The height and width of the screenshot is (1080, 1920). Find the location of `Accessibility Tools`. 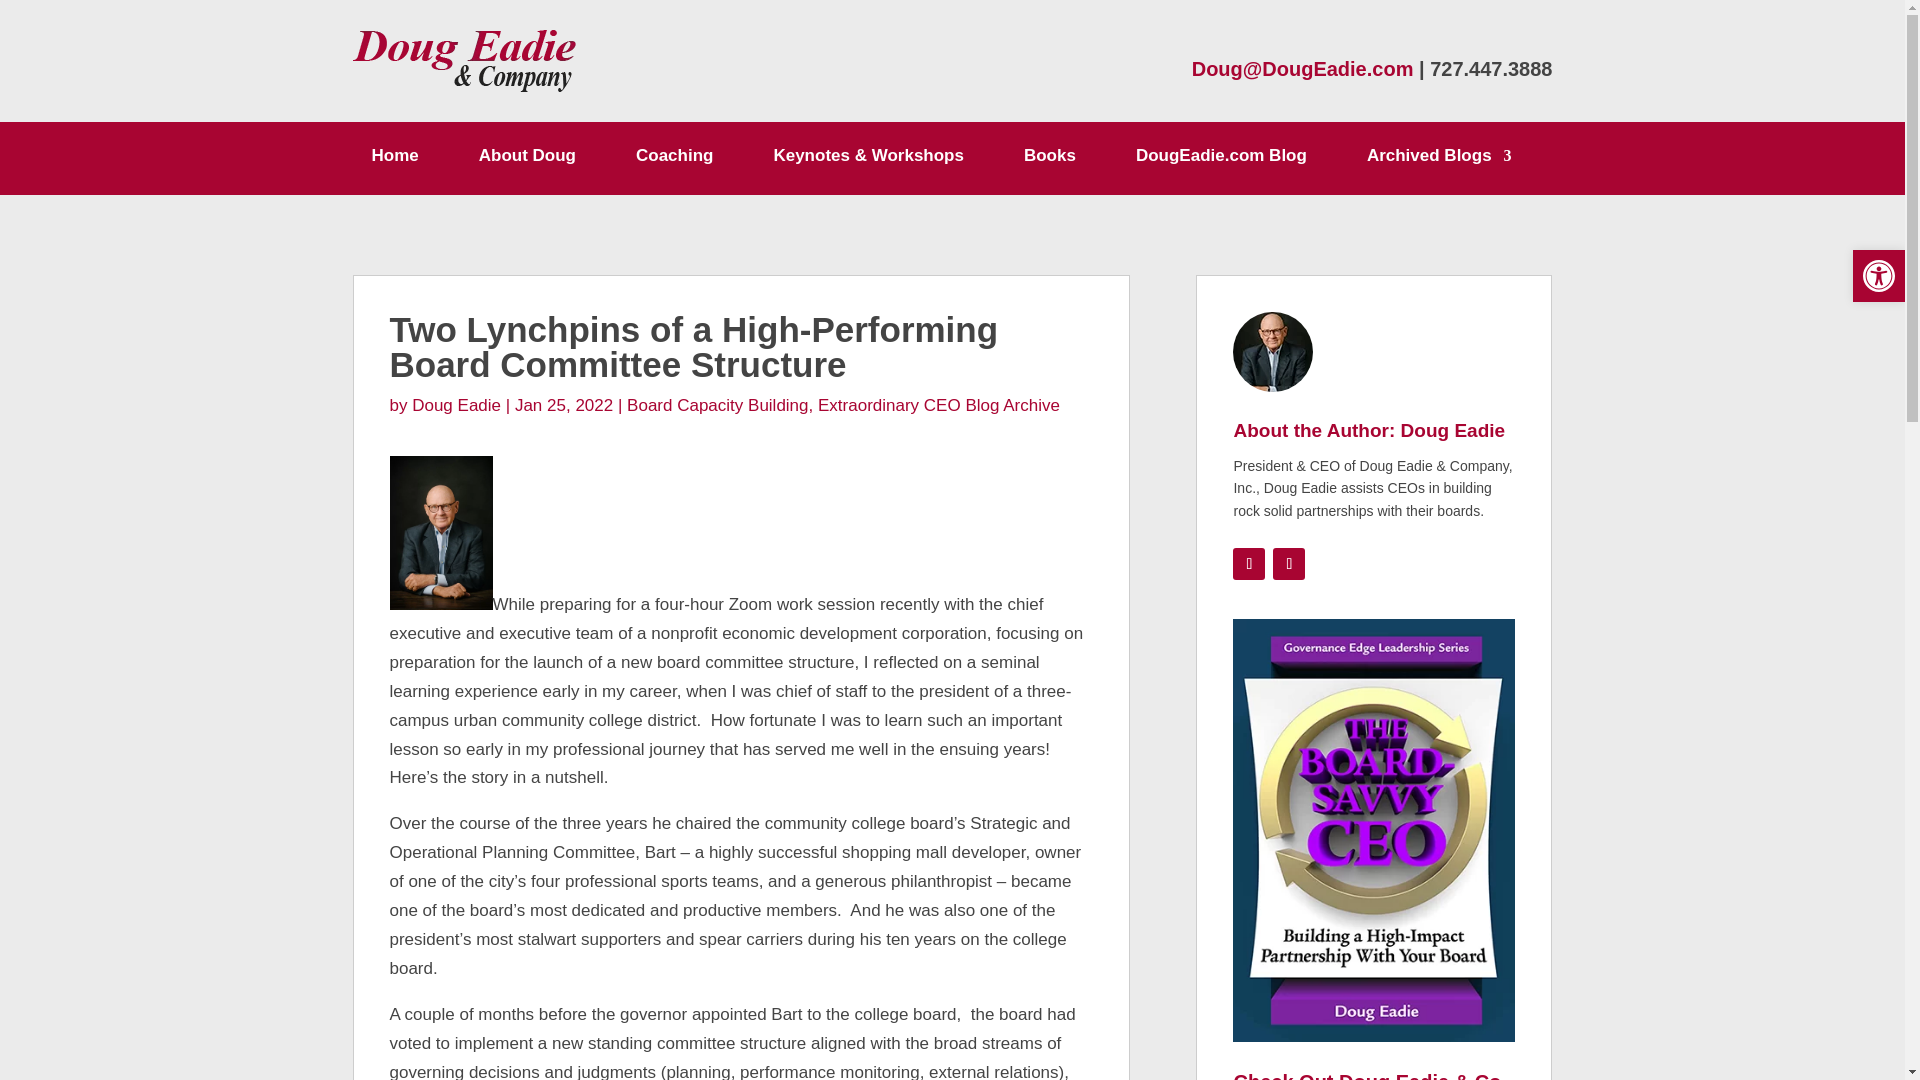

Accessibility Tools is located at coordinates (1878, 276).